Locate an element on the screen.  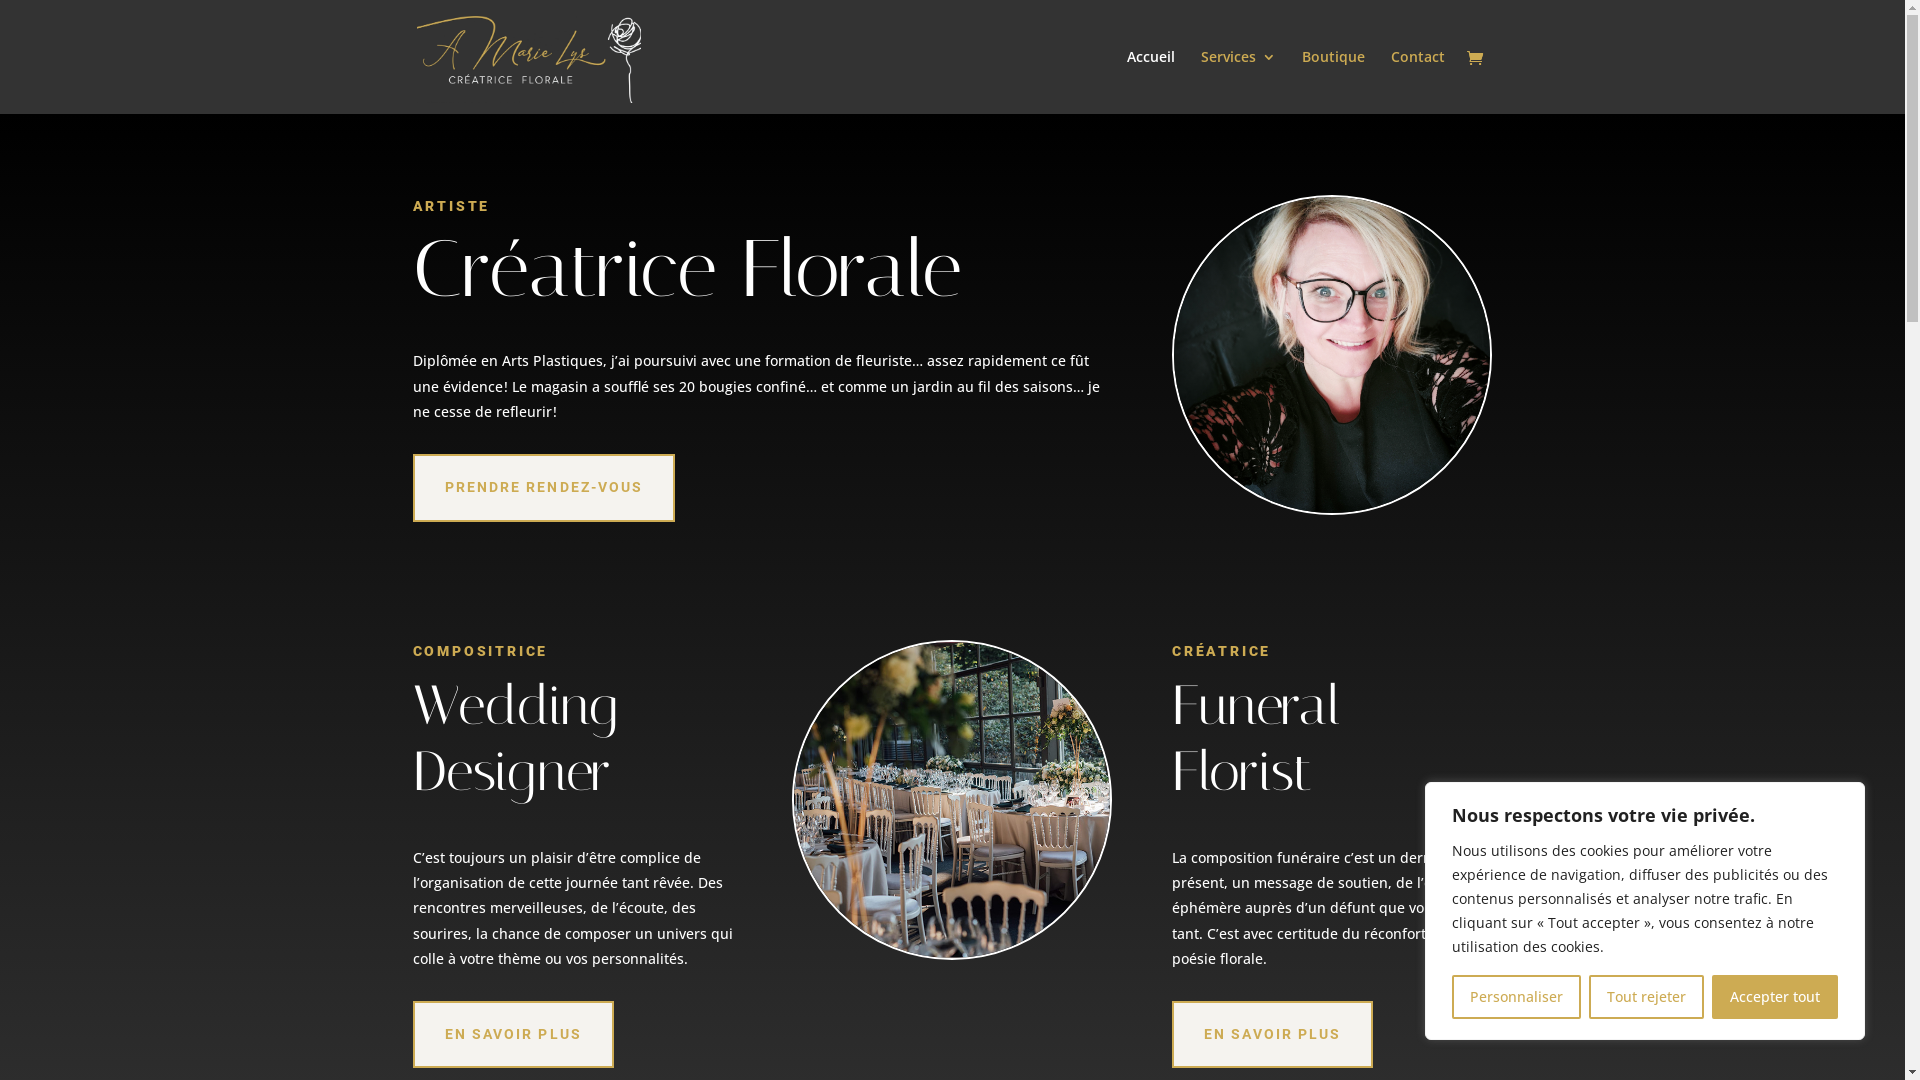
Accueil is located at coordinates (1150, 82).